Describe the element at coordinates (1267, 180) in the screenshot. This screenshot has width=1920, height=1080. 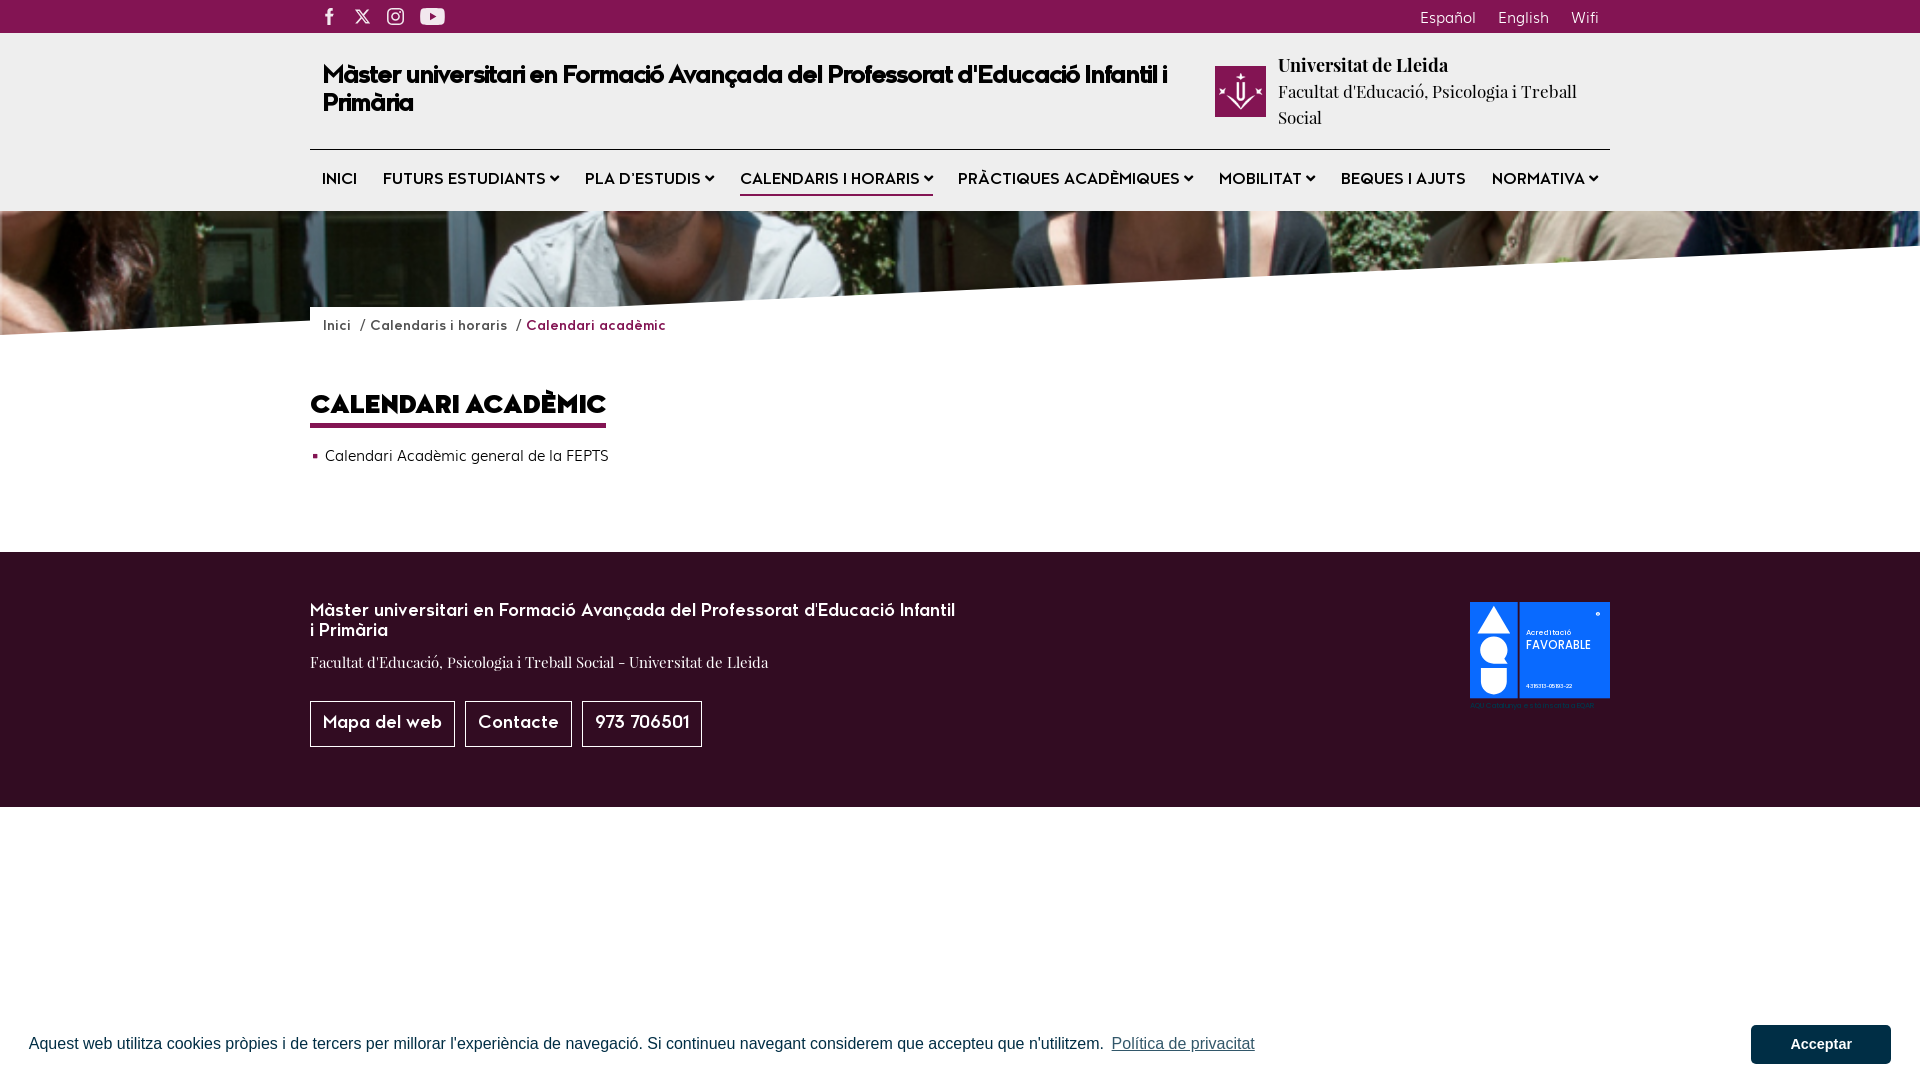
I see `MOBILITAT` at that location.